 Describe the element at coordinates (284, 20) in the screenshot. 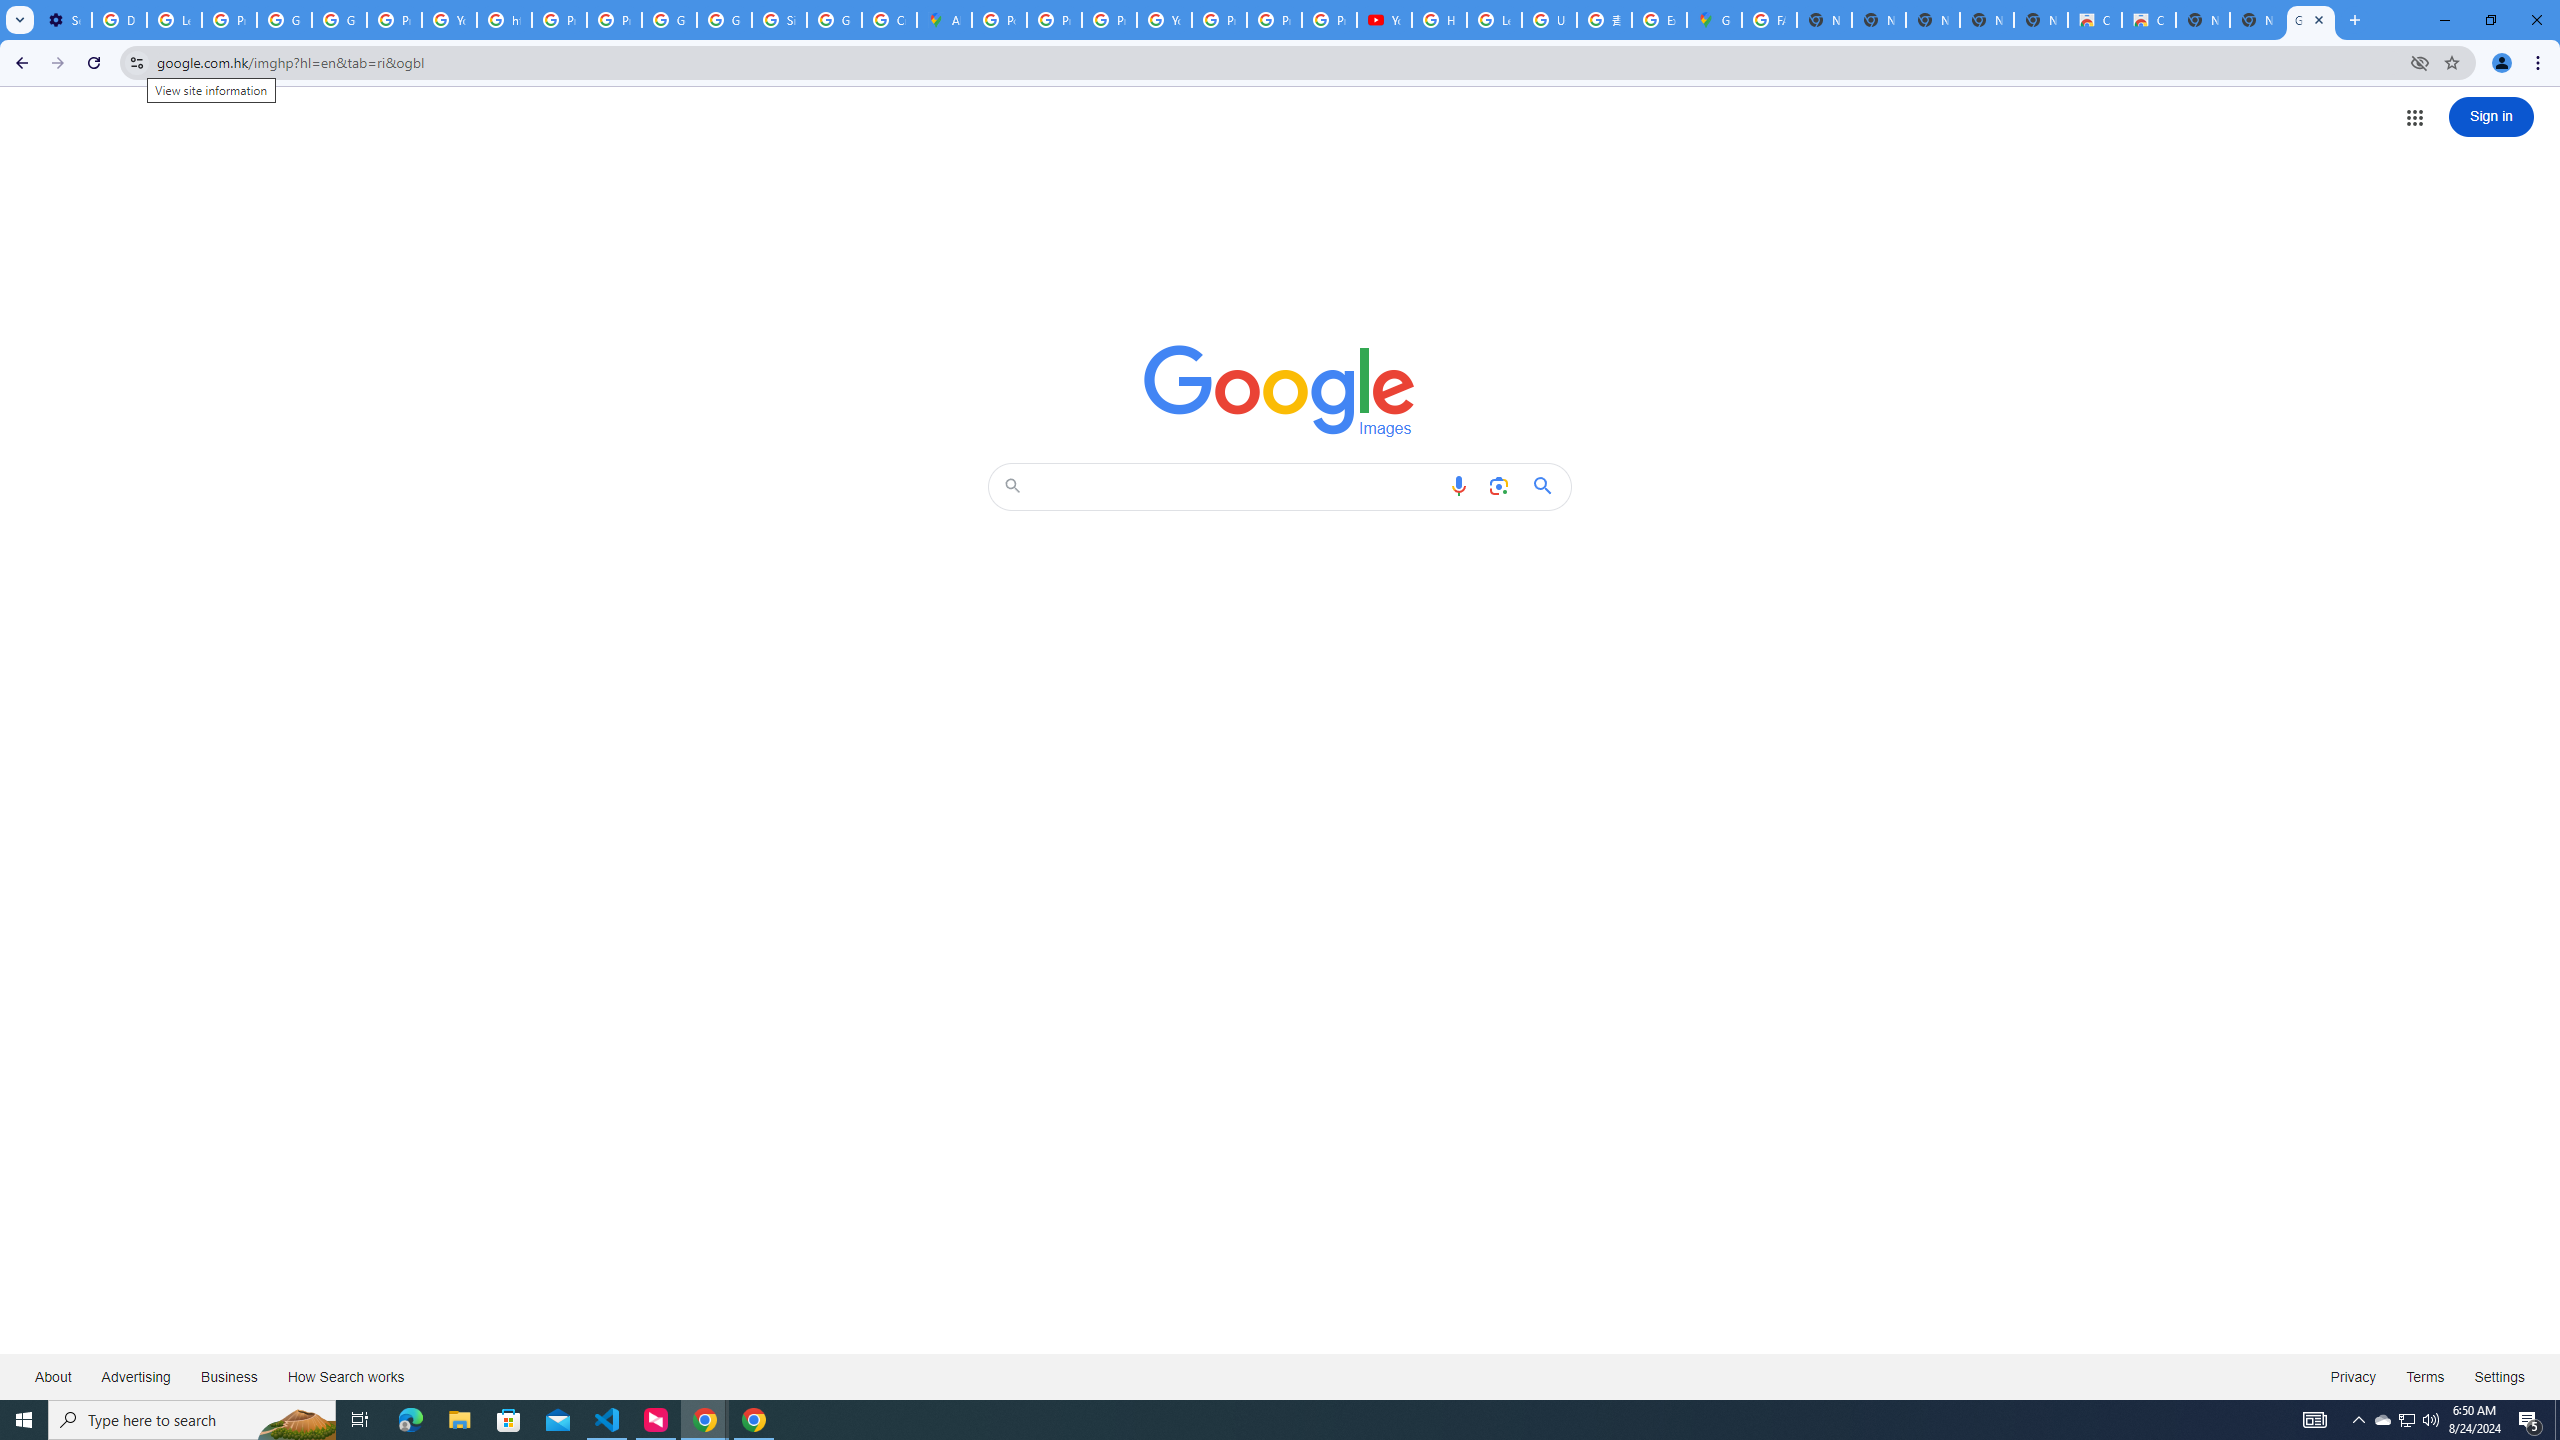

I see `Google Account Help` at that location.